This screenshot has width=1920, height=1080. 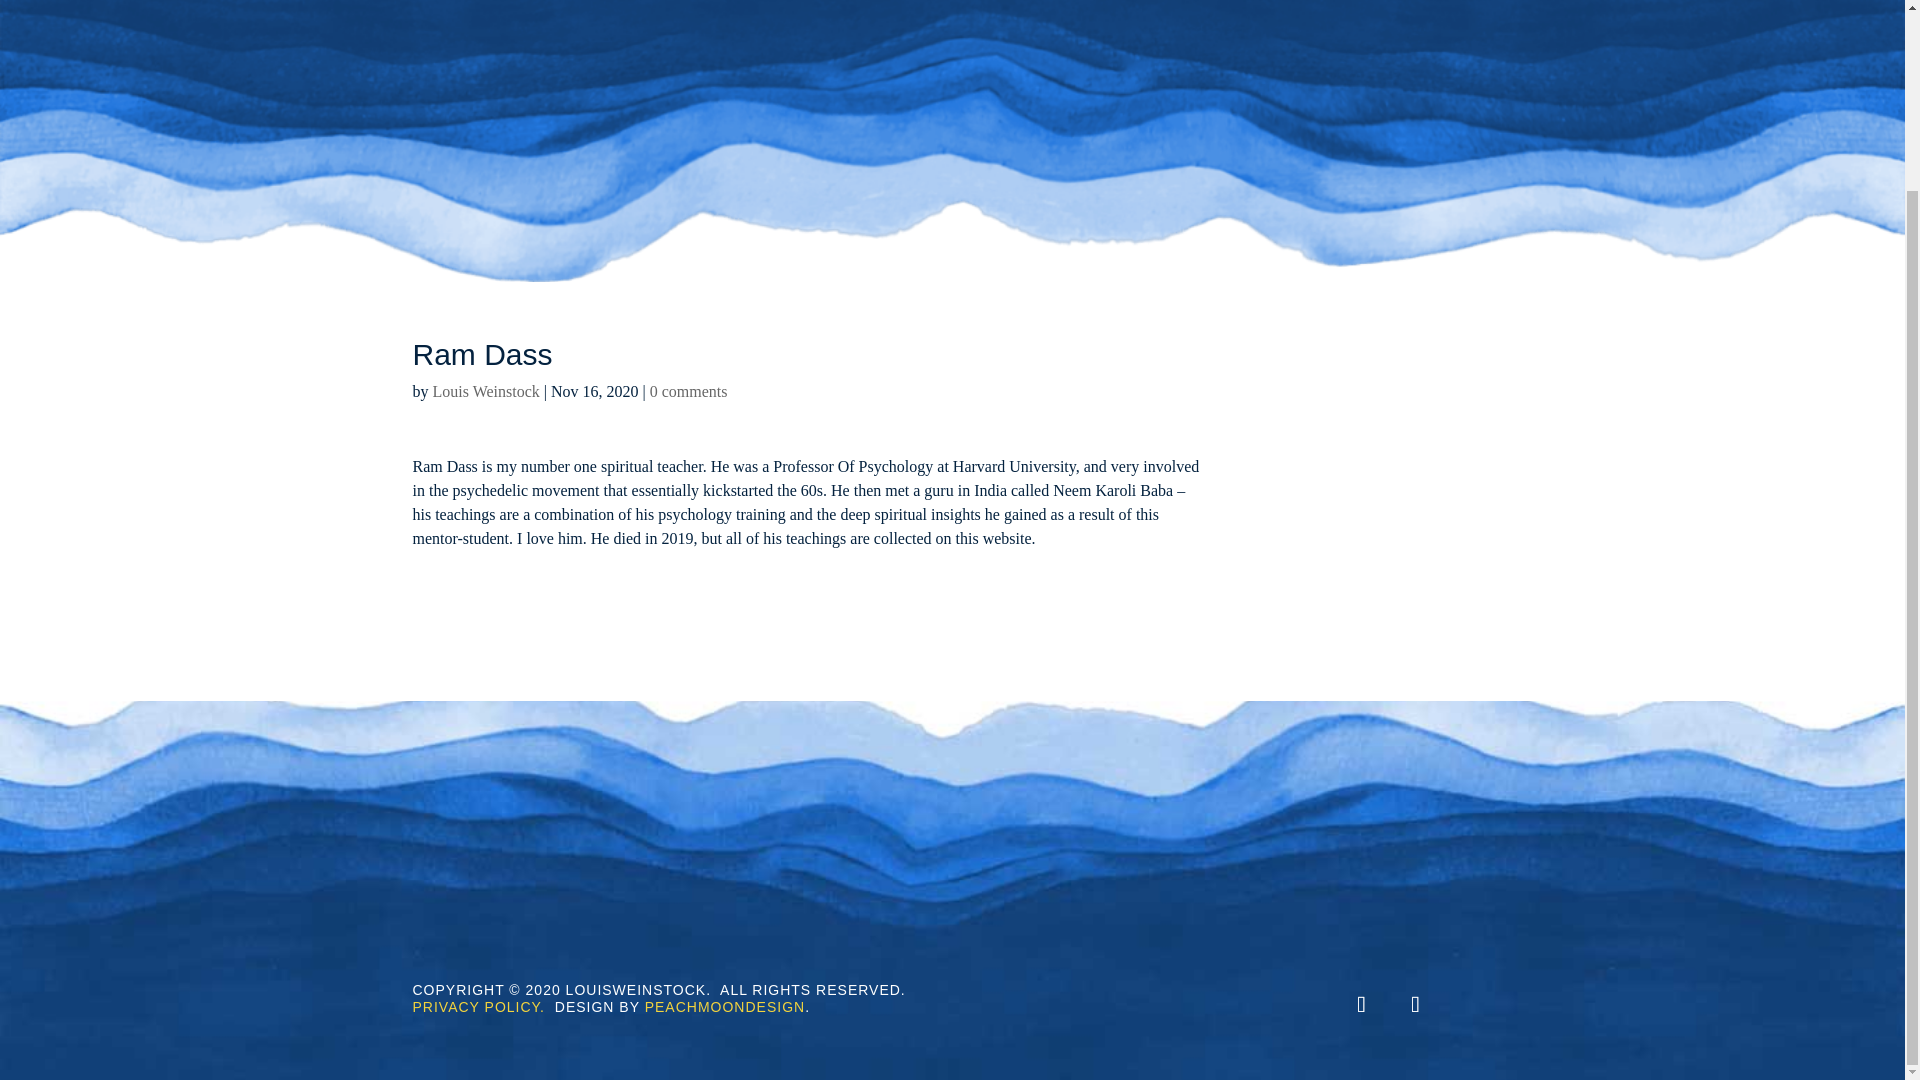 I want to click on Follow on , so click(x=1473, y=1004).